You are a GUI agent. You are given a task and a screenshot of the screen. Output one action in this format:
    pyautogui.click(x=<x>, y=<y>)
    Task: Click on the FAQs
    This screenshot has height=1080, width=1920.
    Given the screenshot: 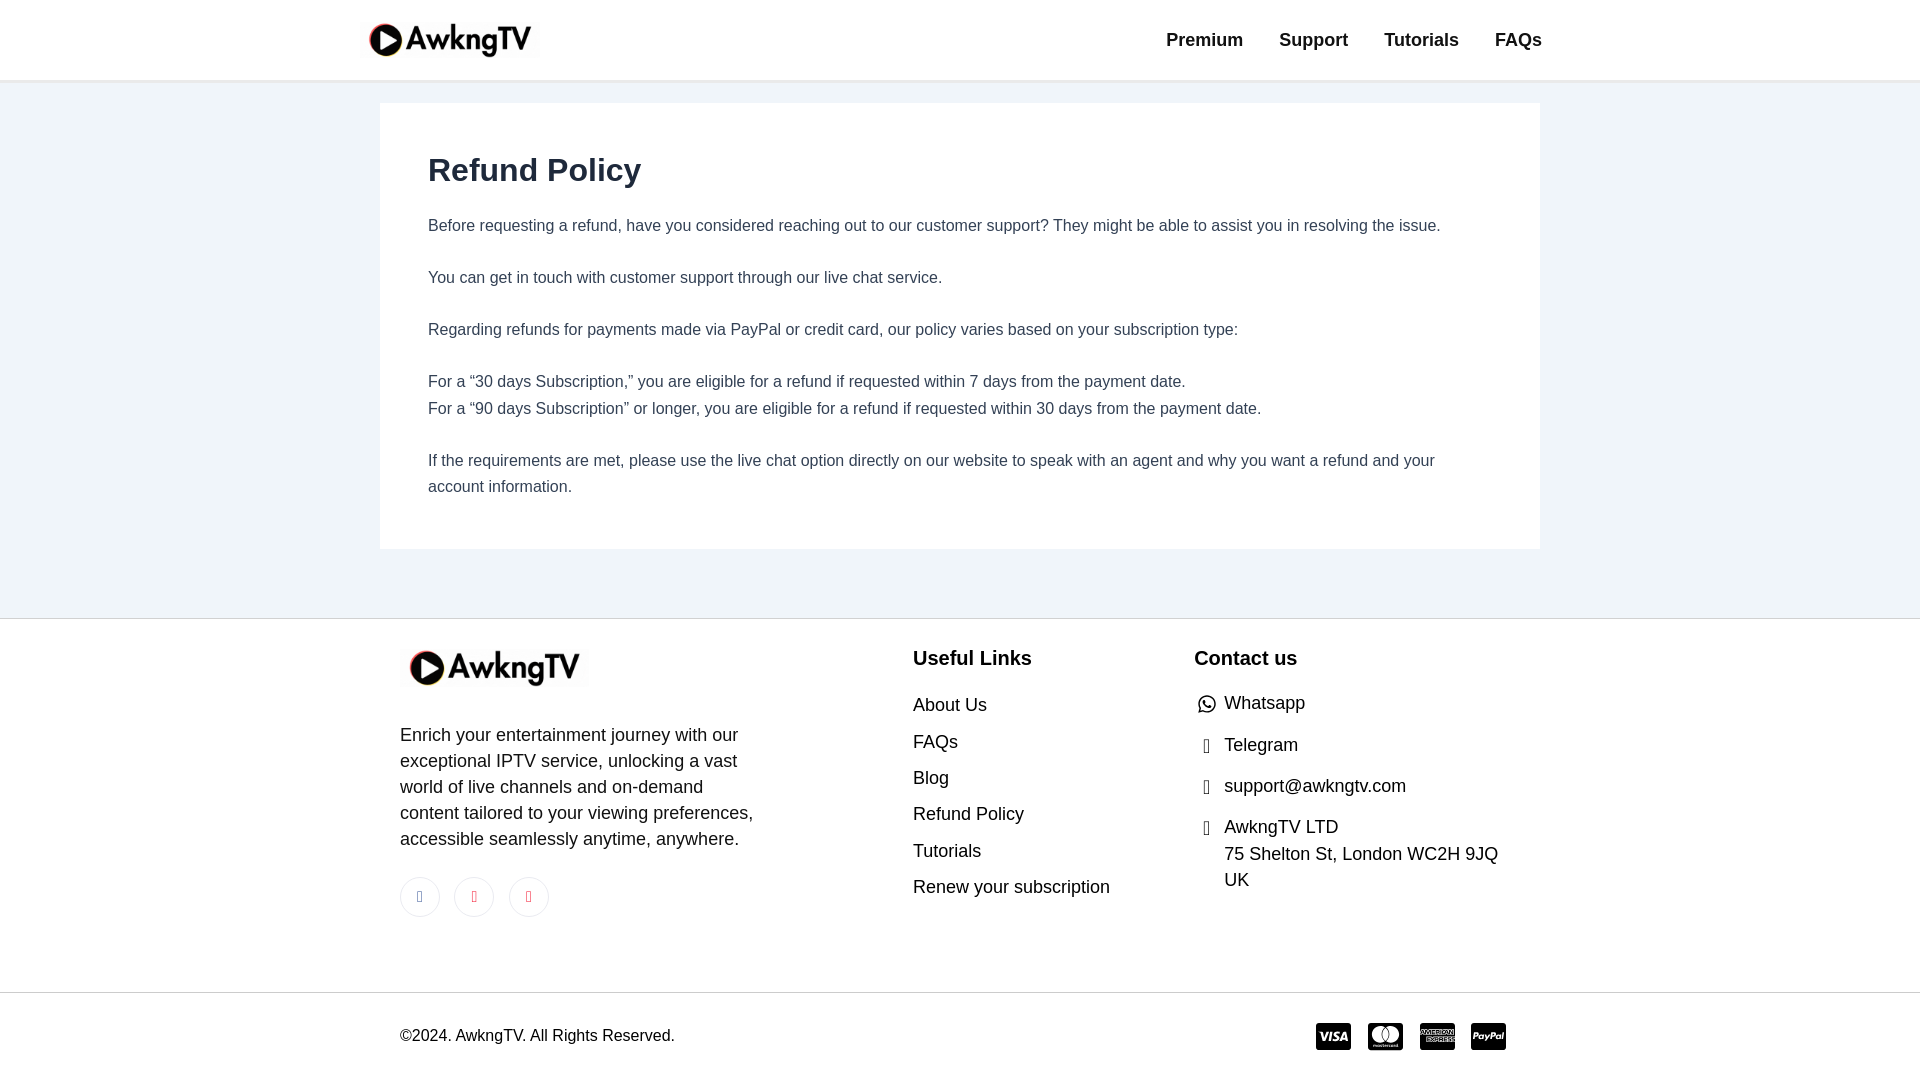 What is the action you would take?
    pyautogui.click(x=1518, y=40)
    